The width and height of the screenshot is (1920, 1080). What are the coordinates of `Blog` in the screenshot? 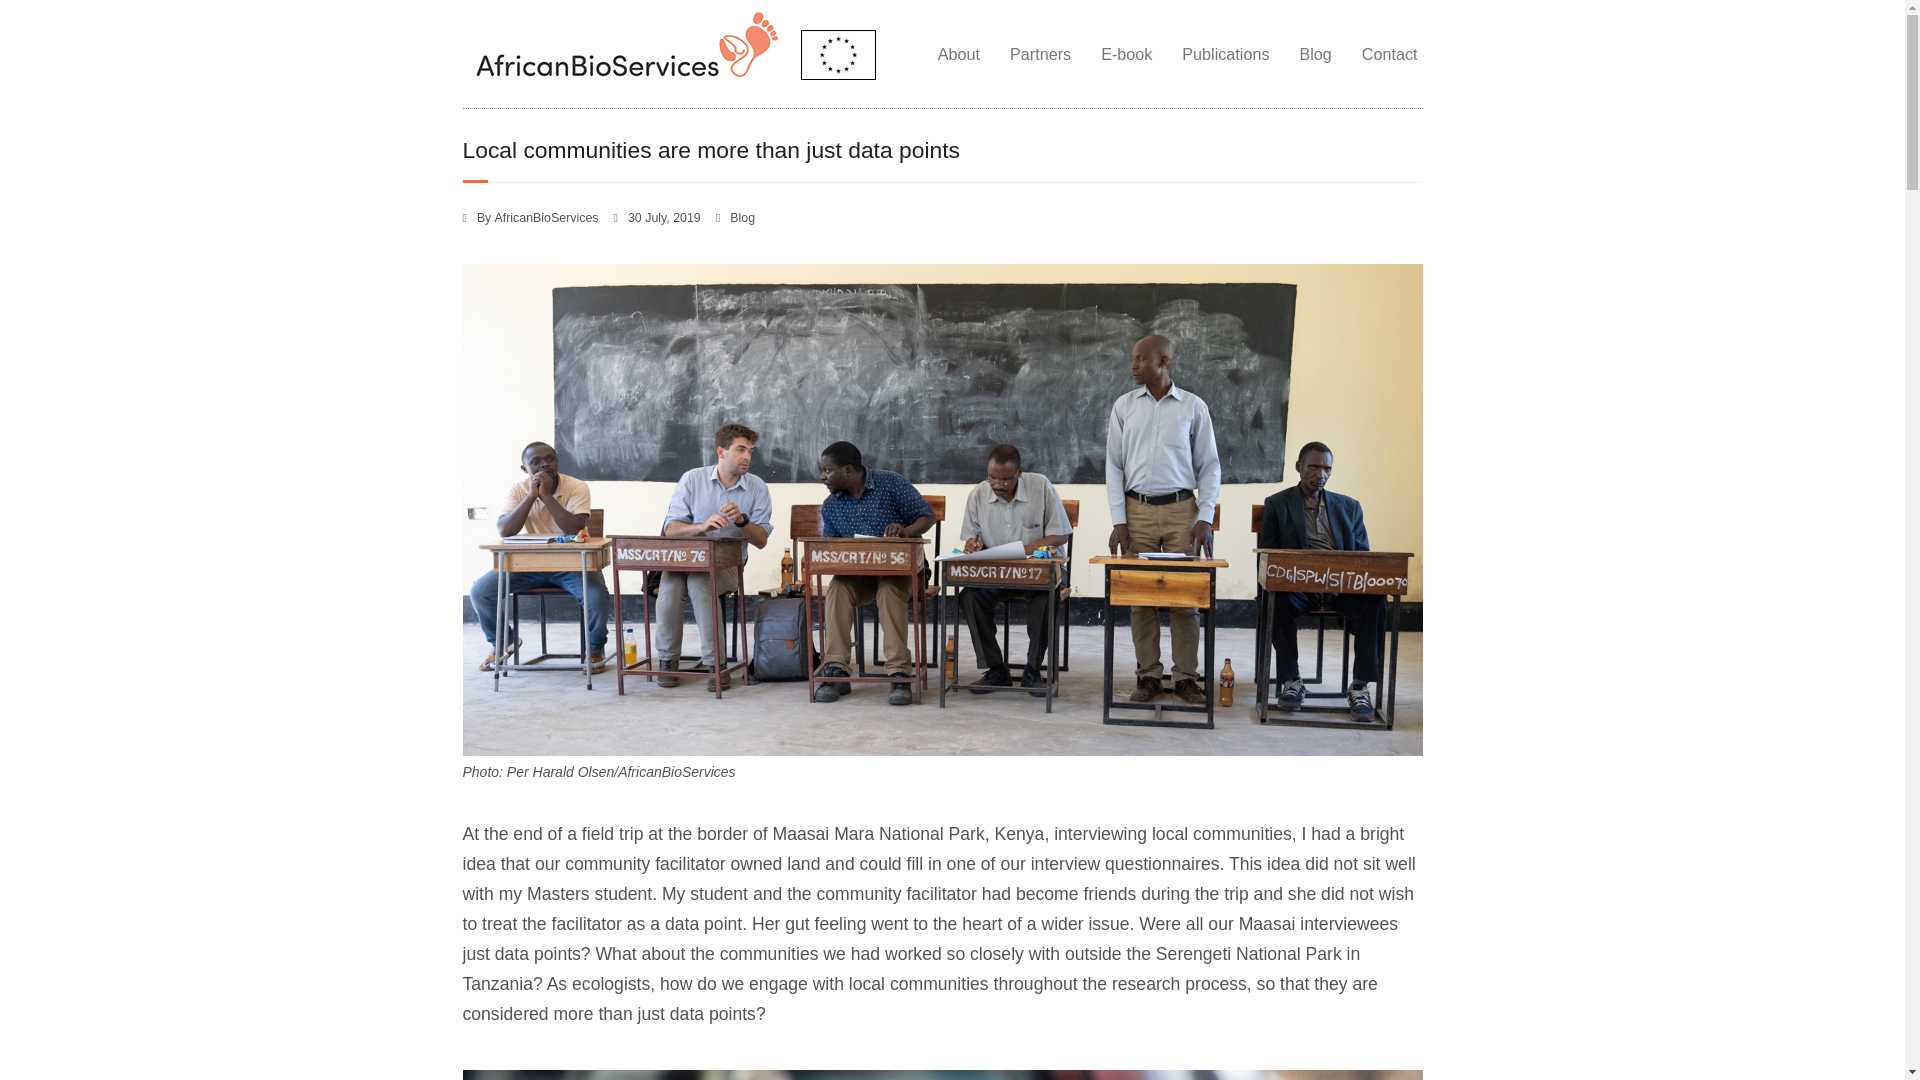 It's located at (742, 217).